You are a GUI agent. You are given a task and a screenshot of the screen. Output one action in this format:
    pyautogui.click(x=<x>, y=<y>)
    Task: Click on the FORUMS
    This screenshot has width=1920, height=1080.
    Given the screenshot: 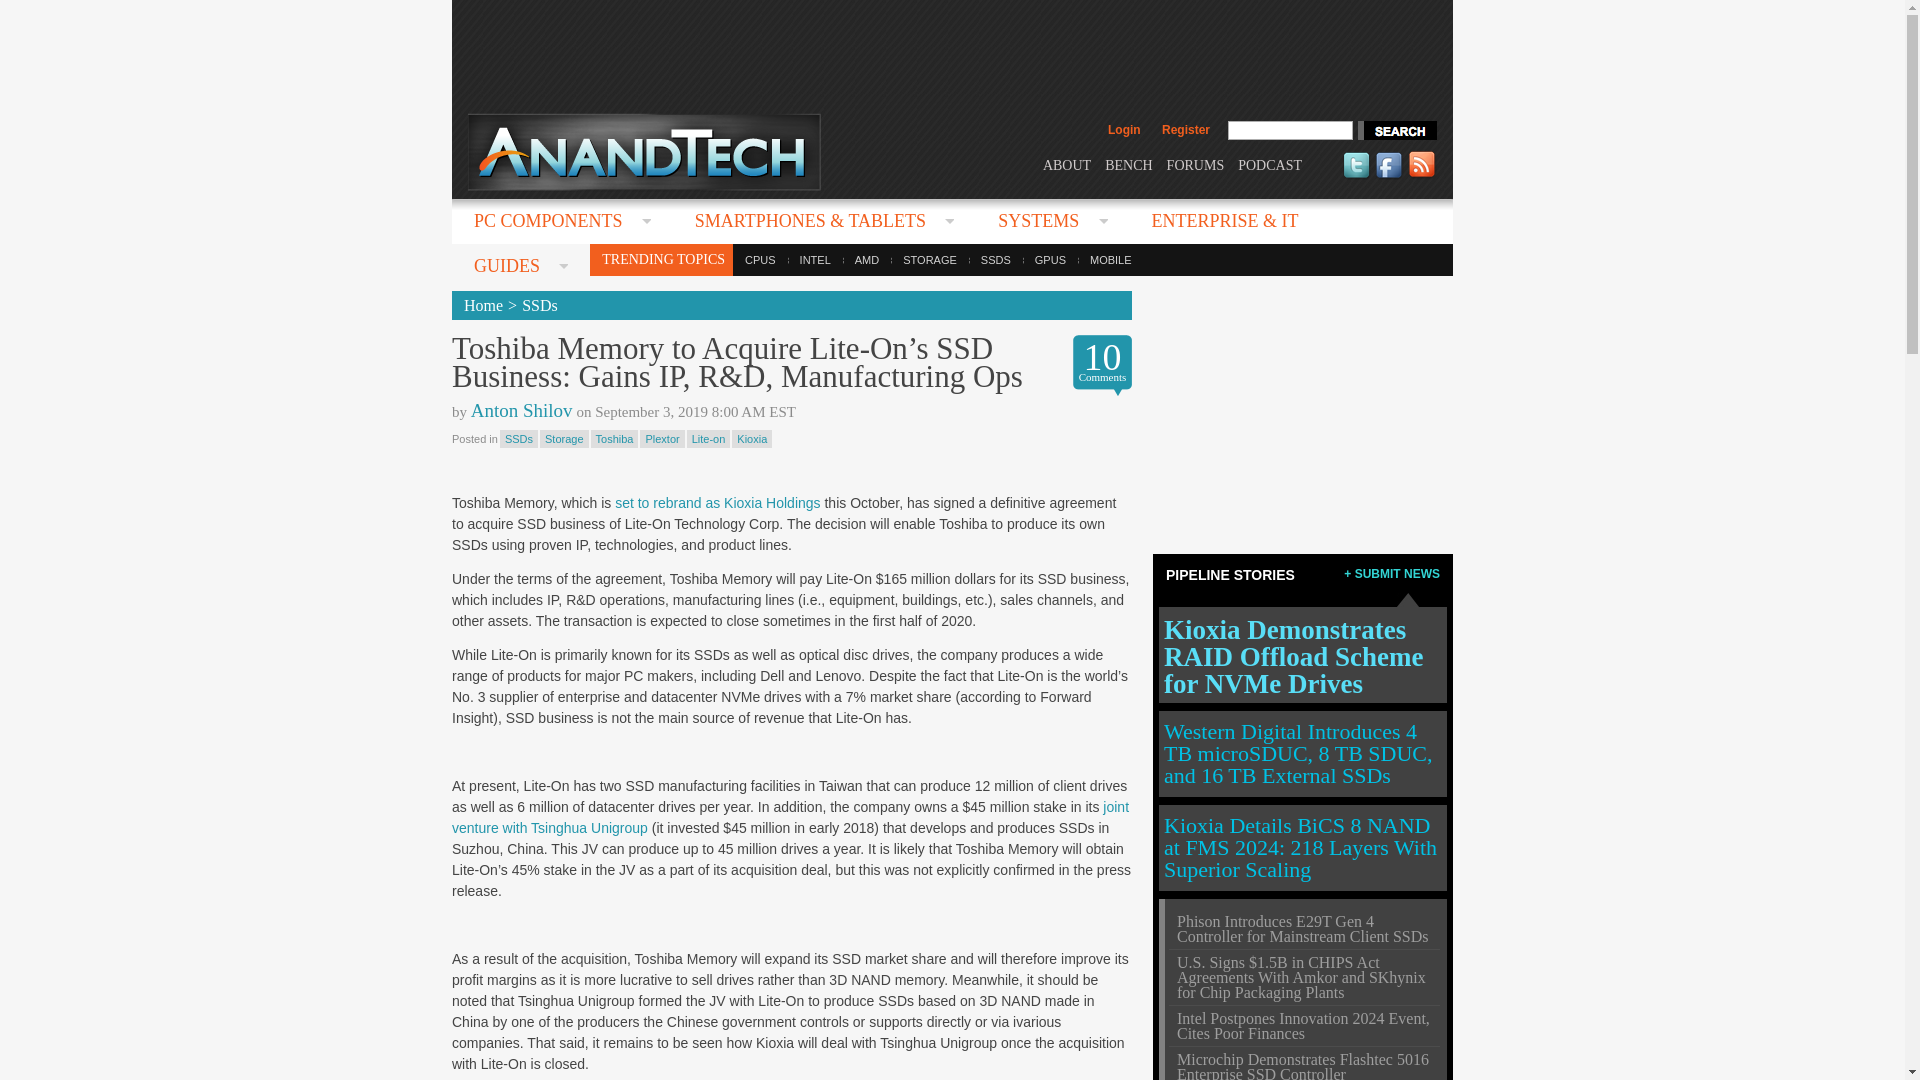 What is the action you would take?
    pyautogui.click(x=1196, y=164)
    